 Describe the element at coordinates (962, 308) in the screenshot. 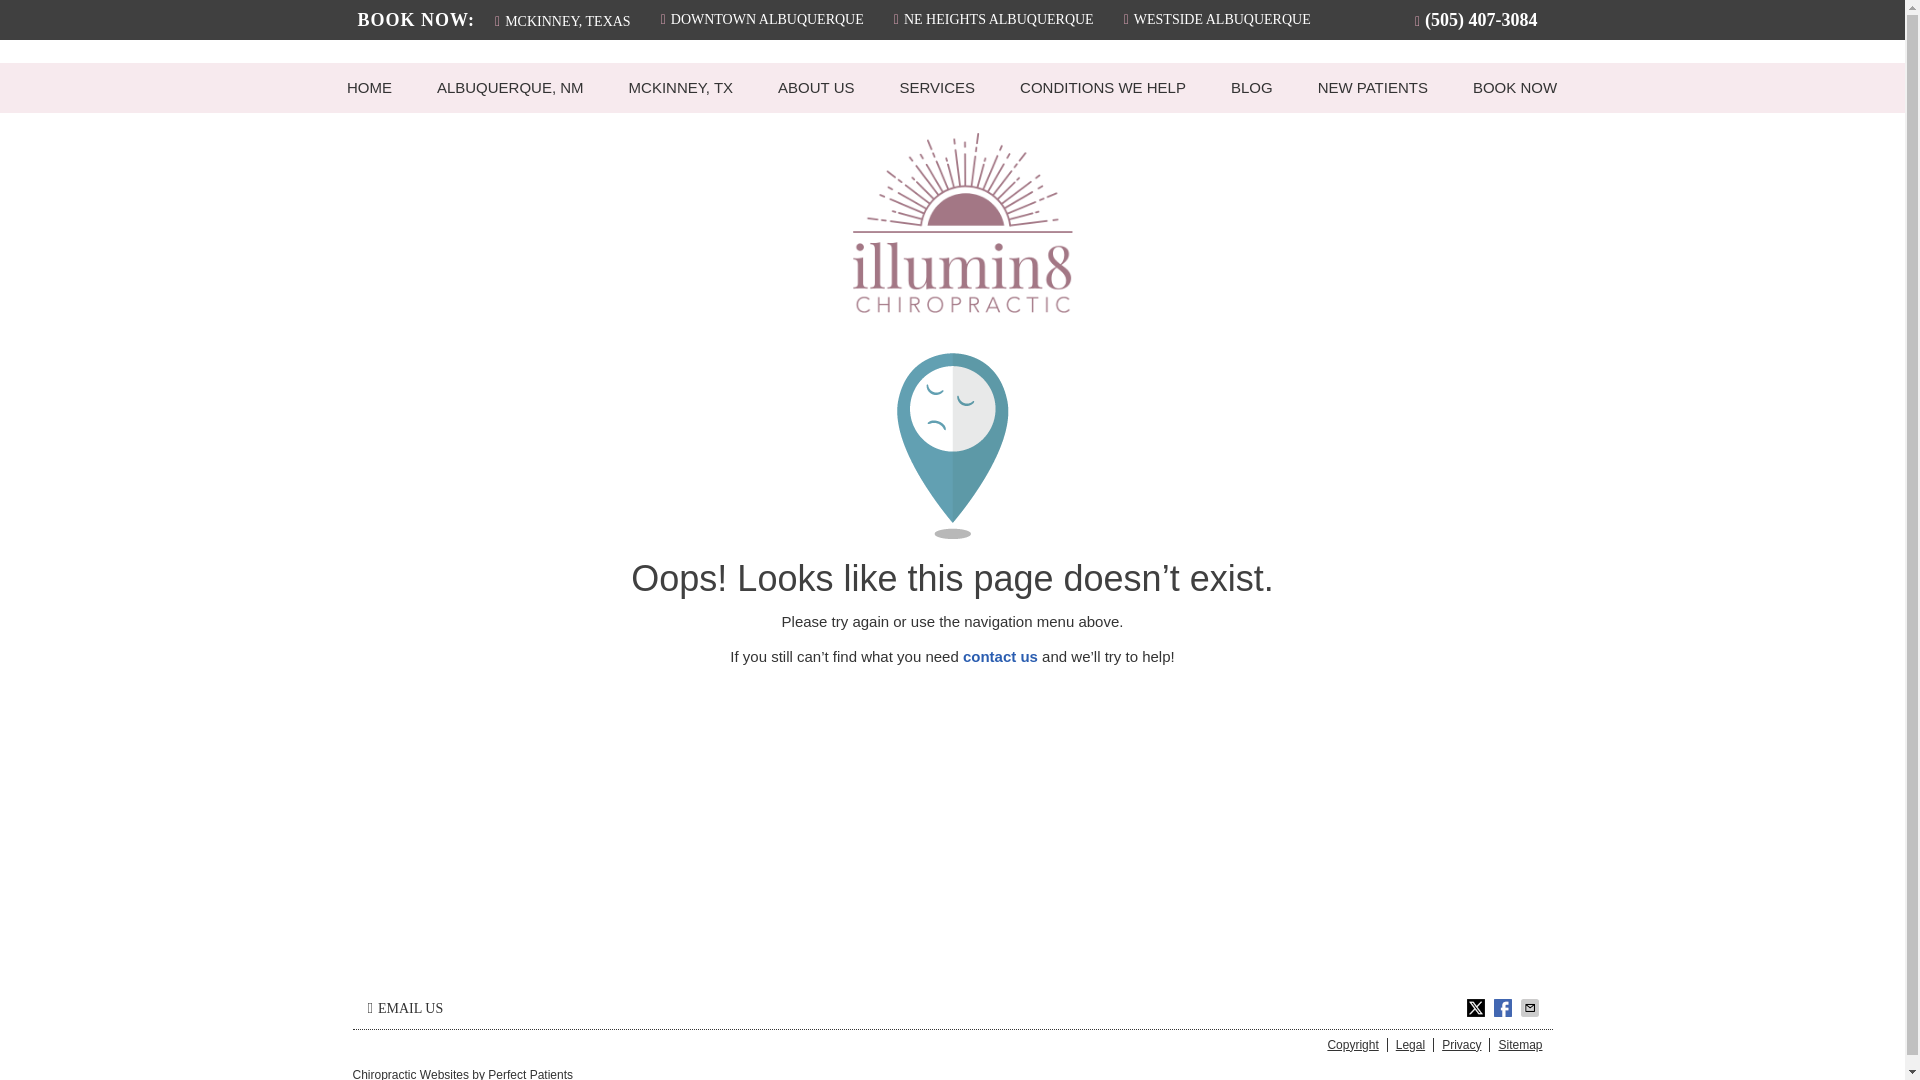

I see `Welcome to Illumin8 Chiropractic` at that location.